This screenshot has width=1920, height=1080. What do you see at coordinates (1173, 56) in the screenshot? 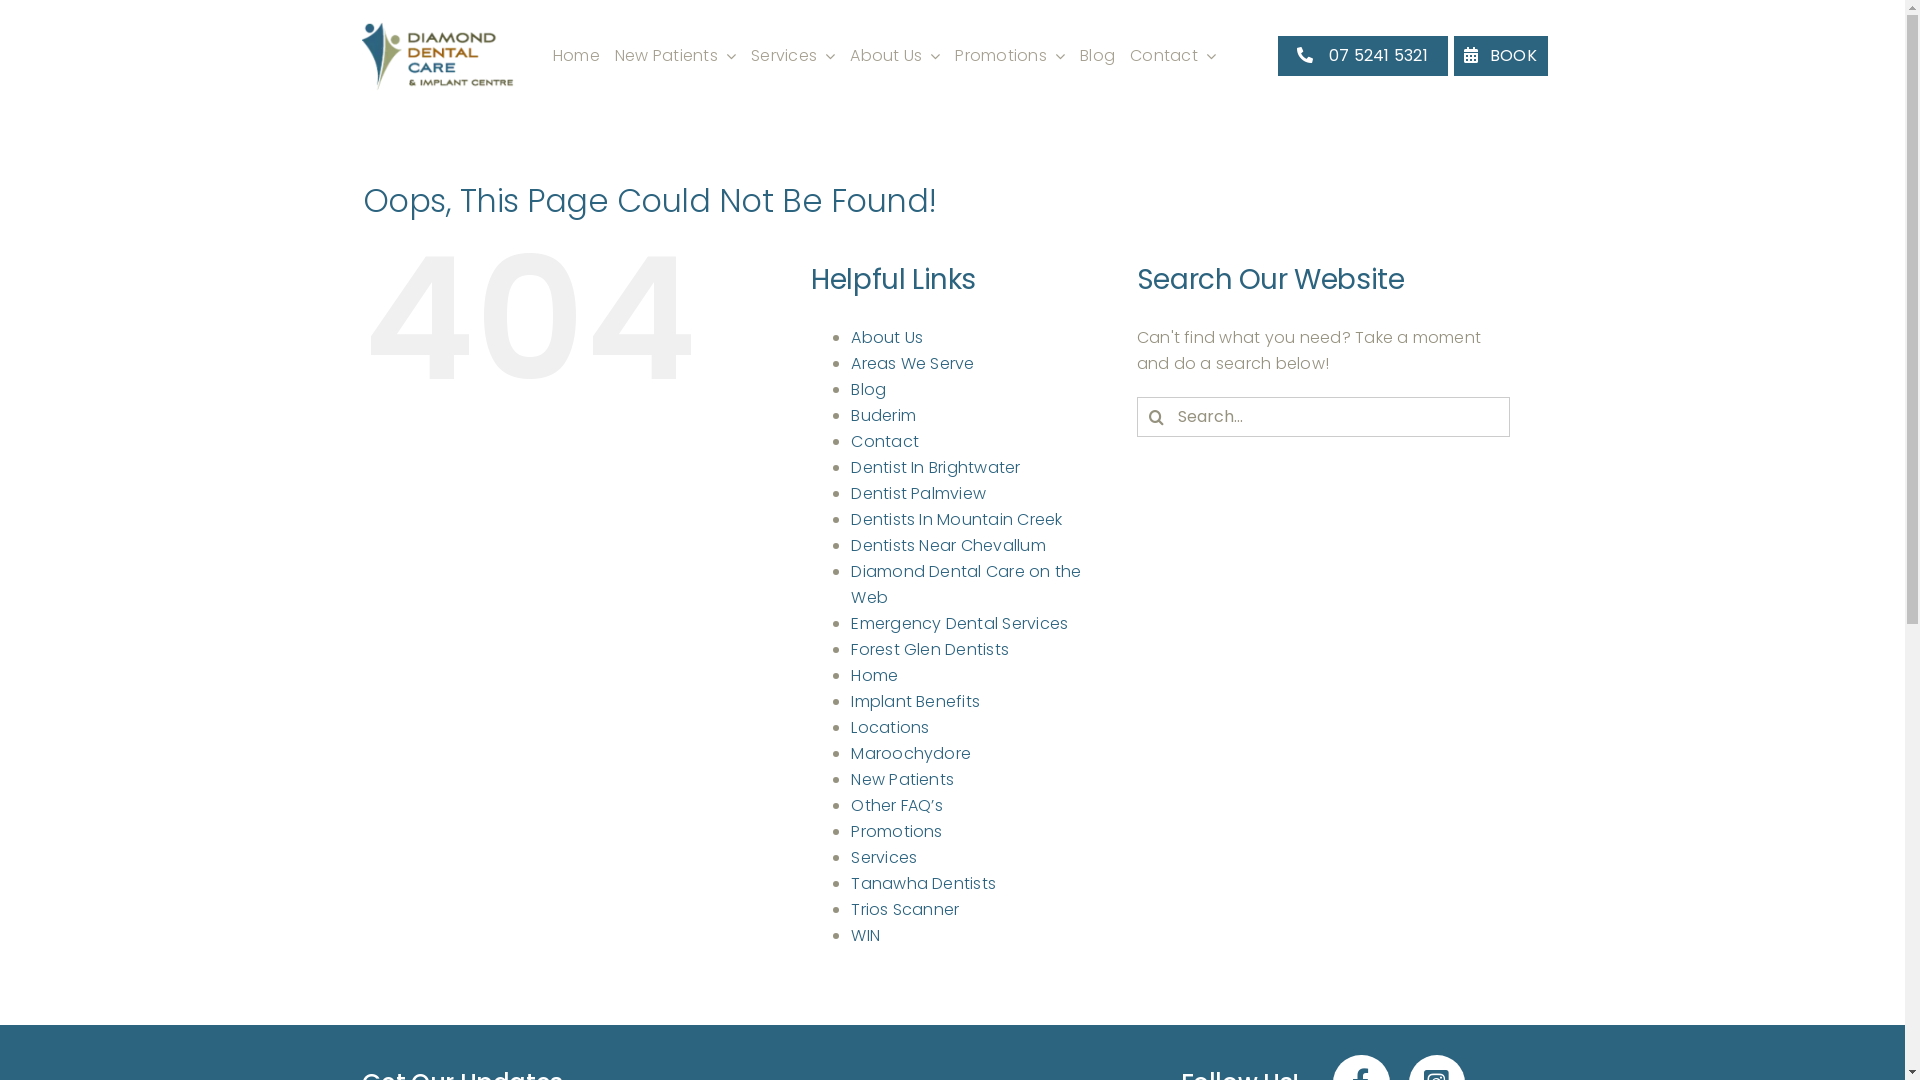
I see `Contact` at bounding box center [1173, 56].